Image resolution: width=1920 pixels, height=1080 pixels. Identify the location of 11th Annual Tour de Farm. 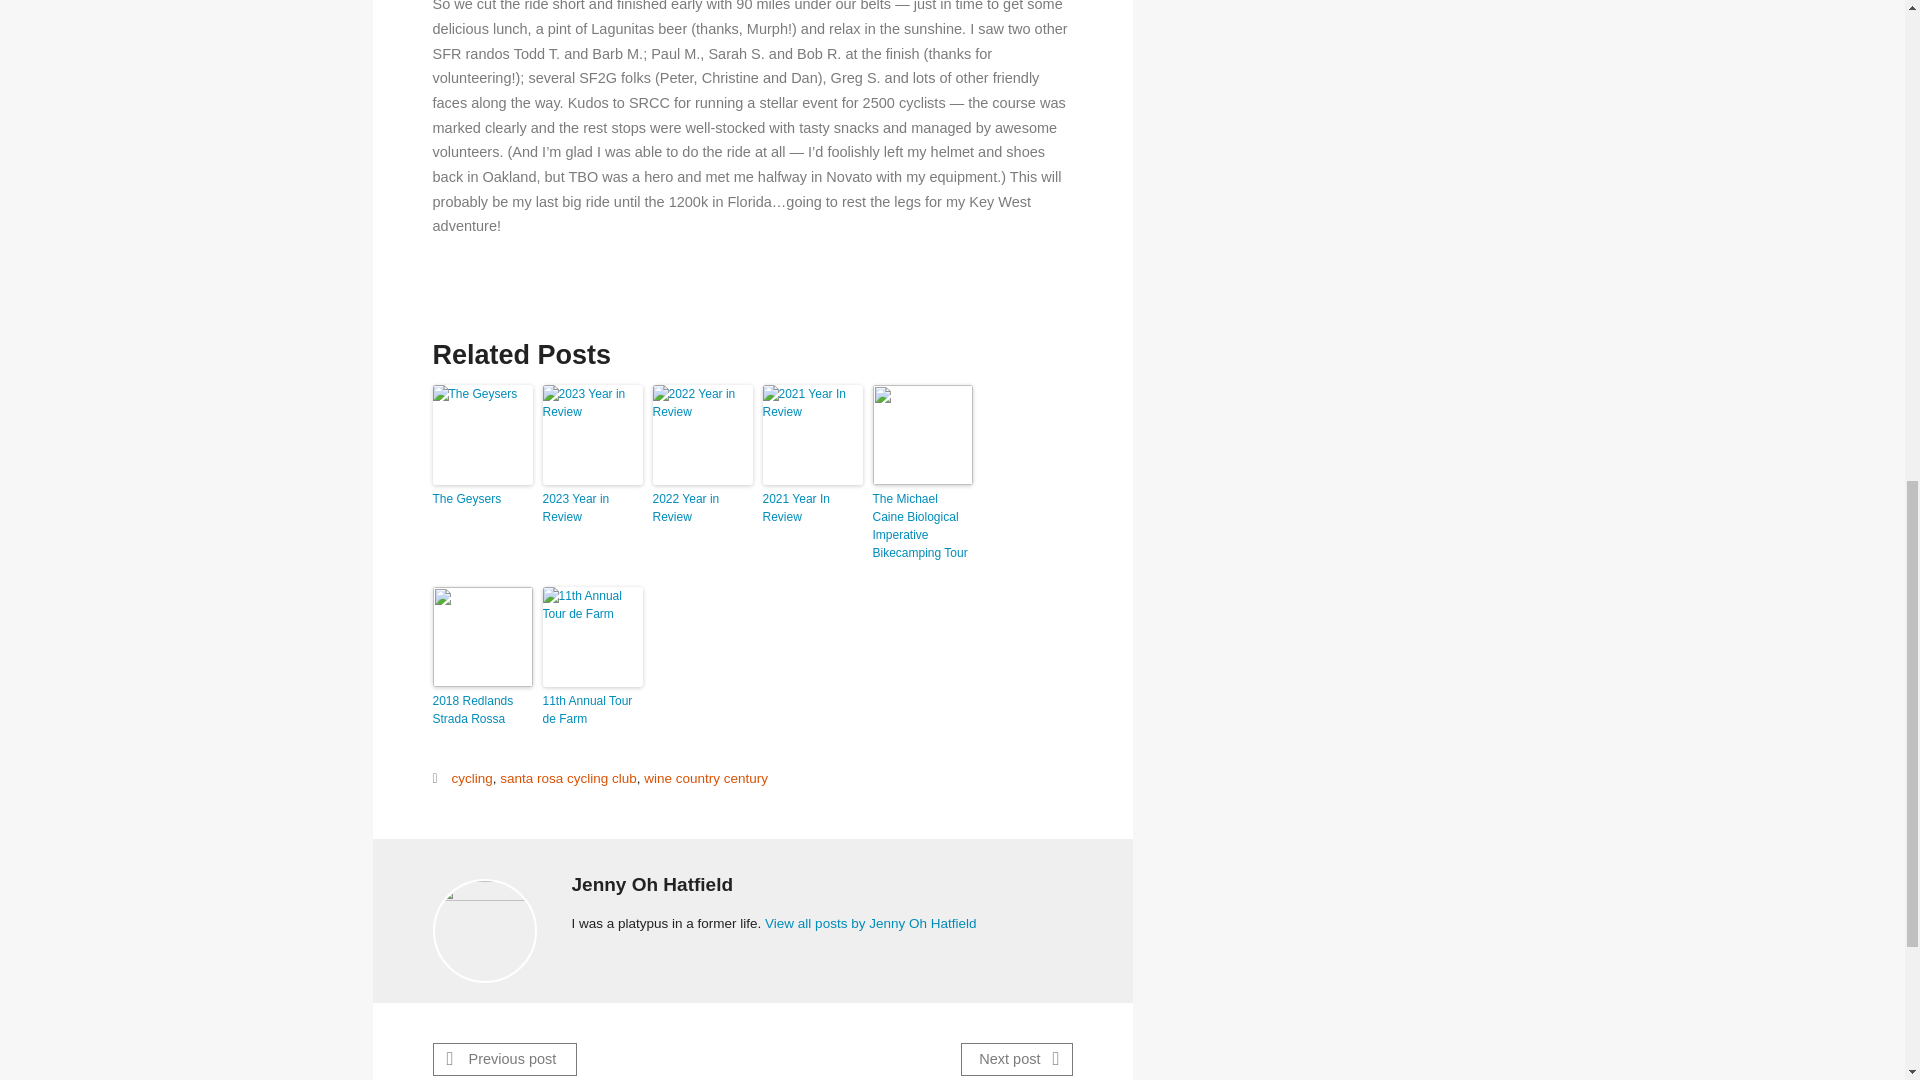
(591, 710).